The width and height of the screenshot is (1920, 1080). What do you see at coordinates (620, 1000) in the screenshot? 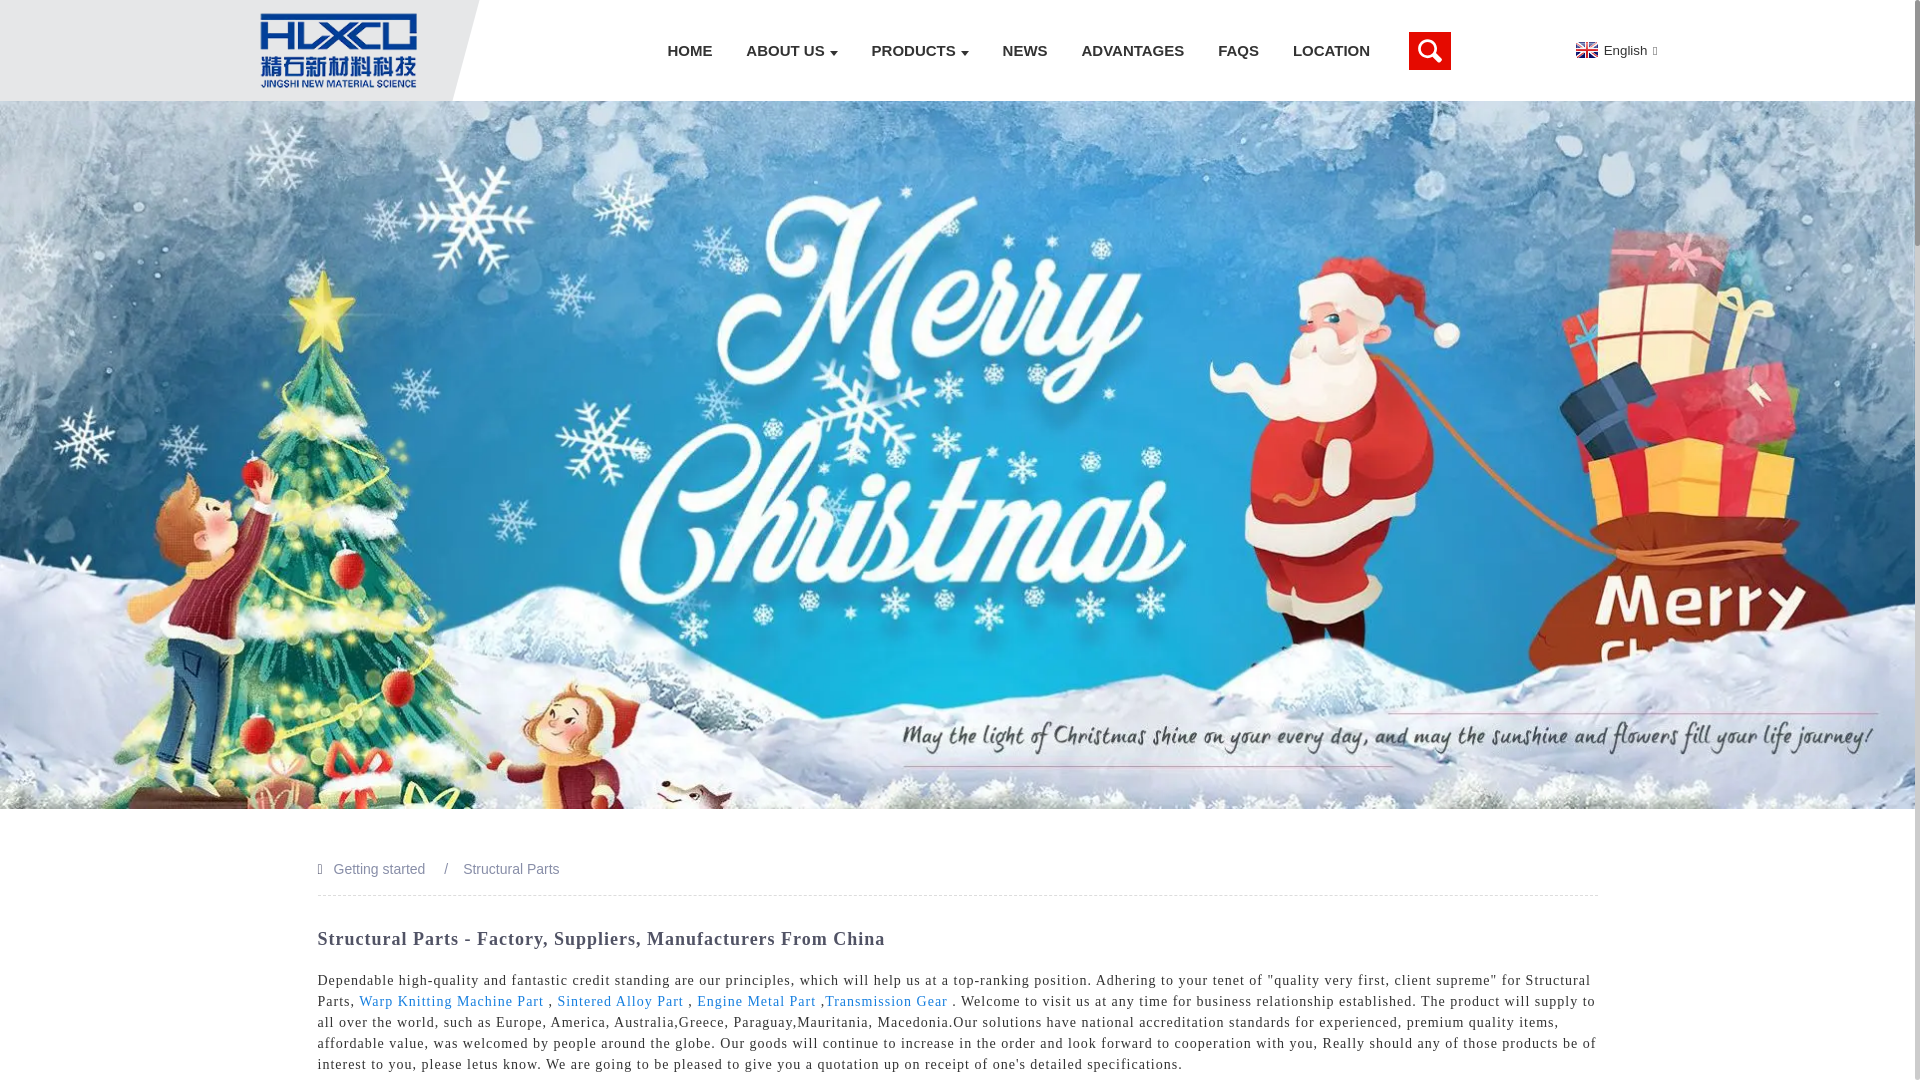
I see `Sintered Alloy Part` at bounding box center [620, 1000].